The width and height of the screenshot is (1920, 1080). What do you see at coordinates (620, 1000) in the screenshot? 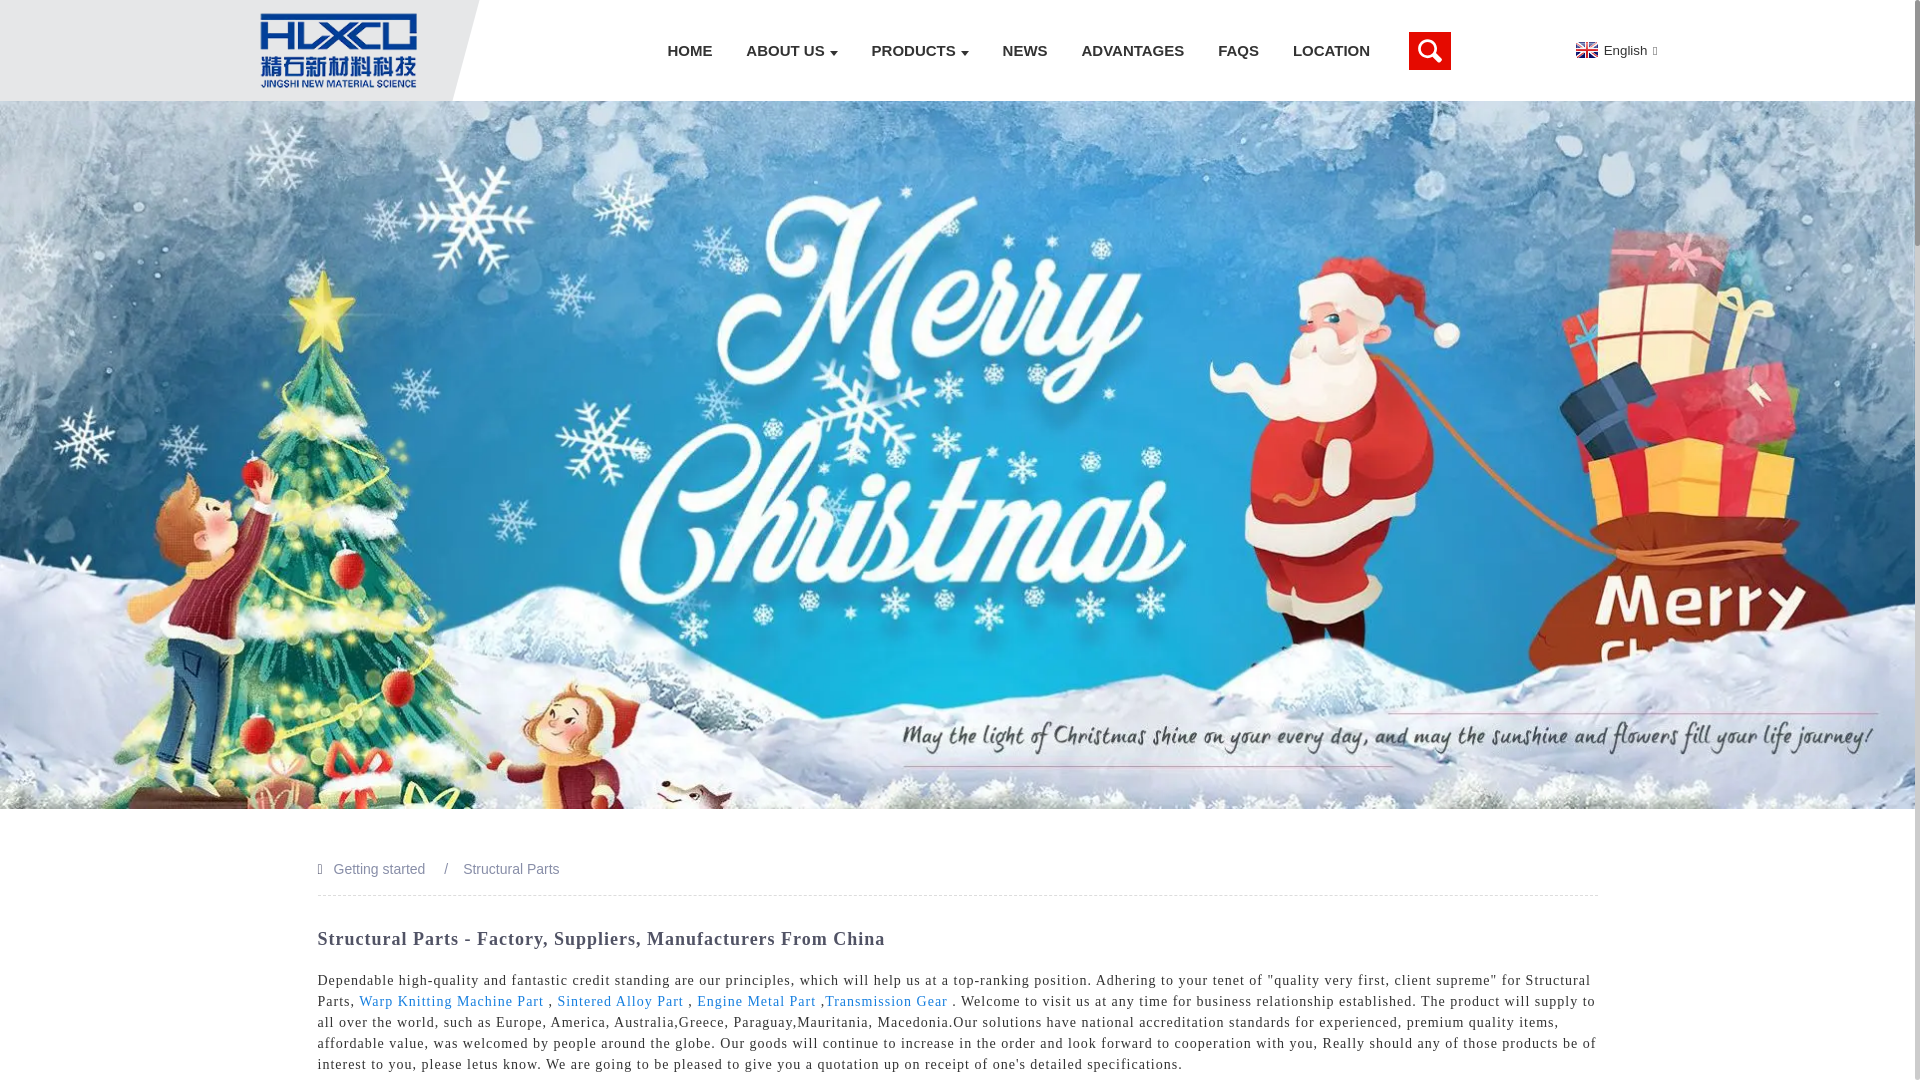
I see `Sintered Alloy Part` at bounding box center [620, 1000].